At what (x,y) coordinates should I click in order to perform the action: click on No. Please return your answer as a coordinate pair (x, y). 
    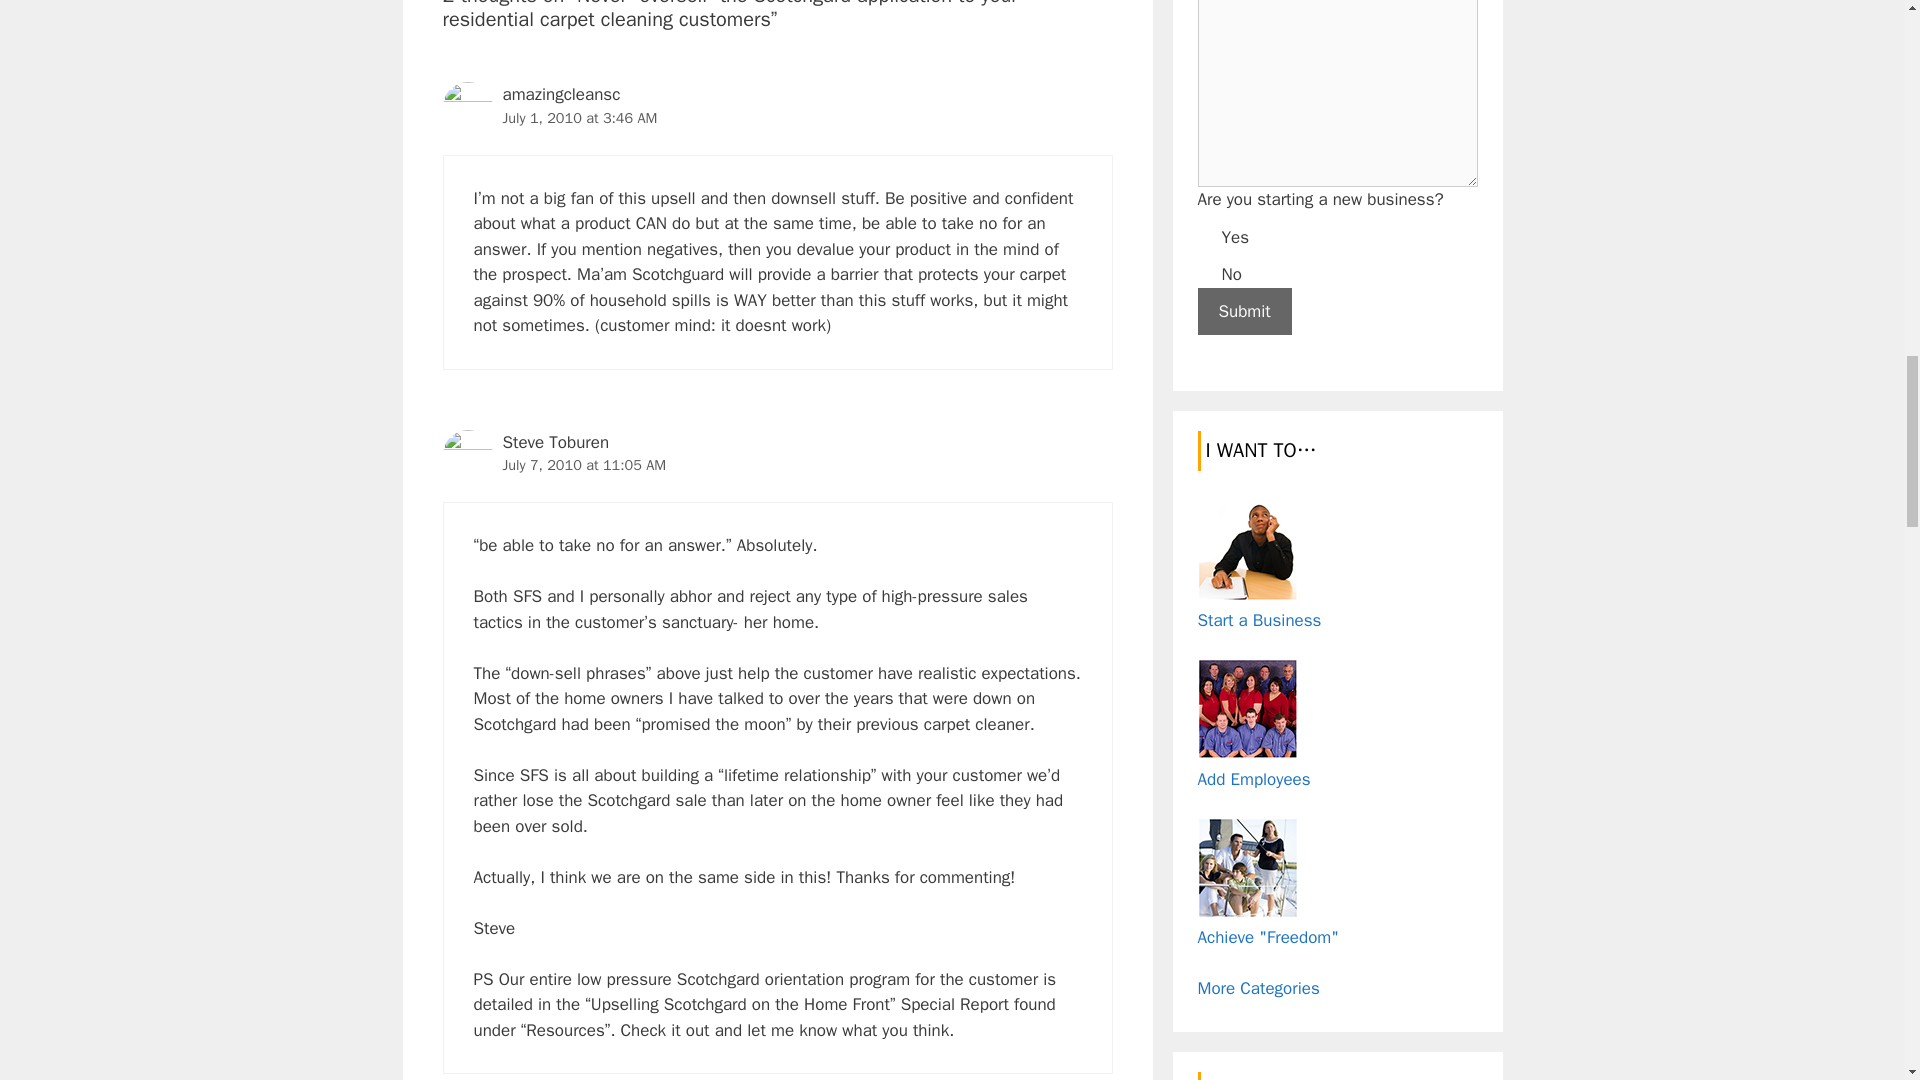
    Looking at the image, I should click on (1206, 271).